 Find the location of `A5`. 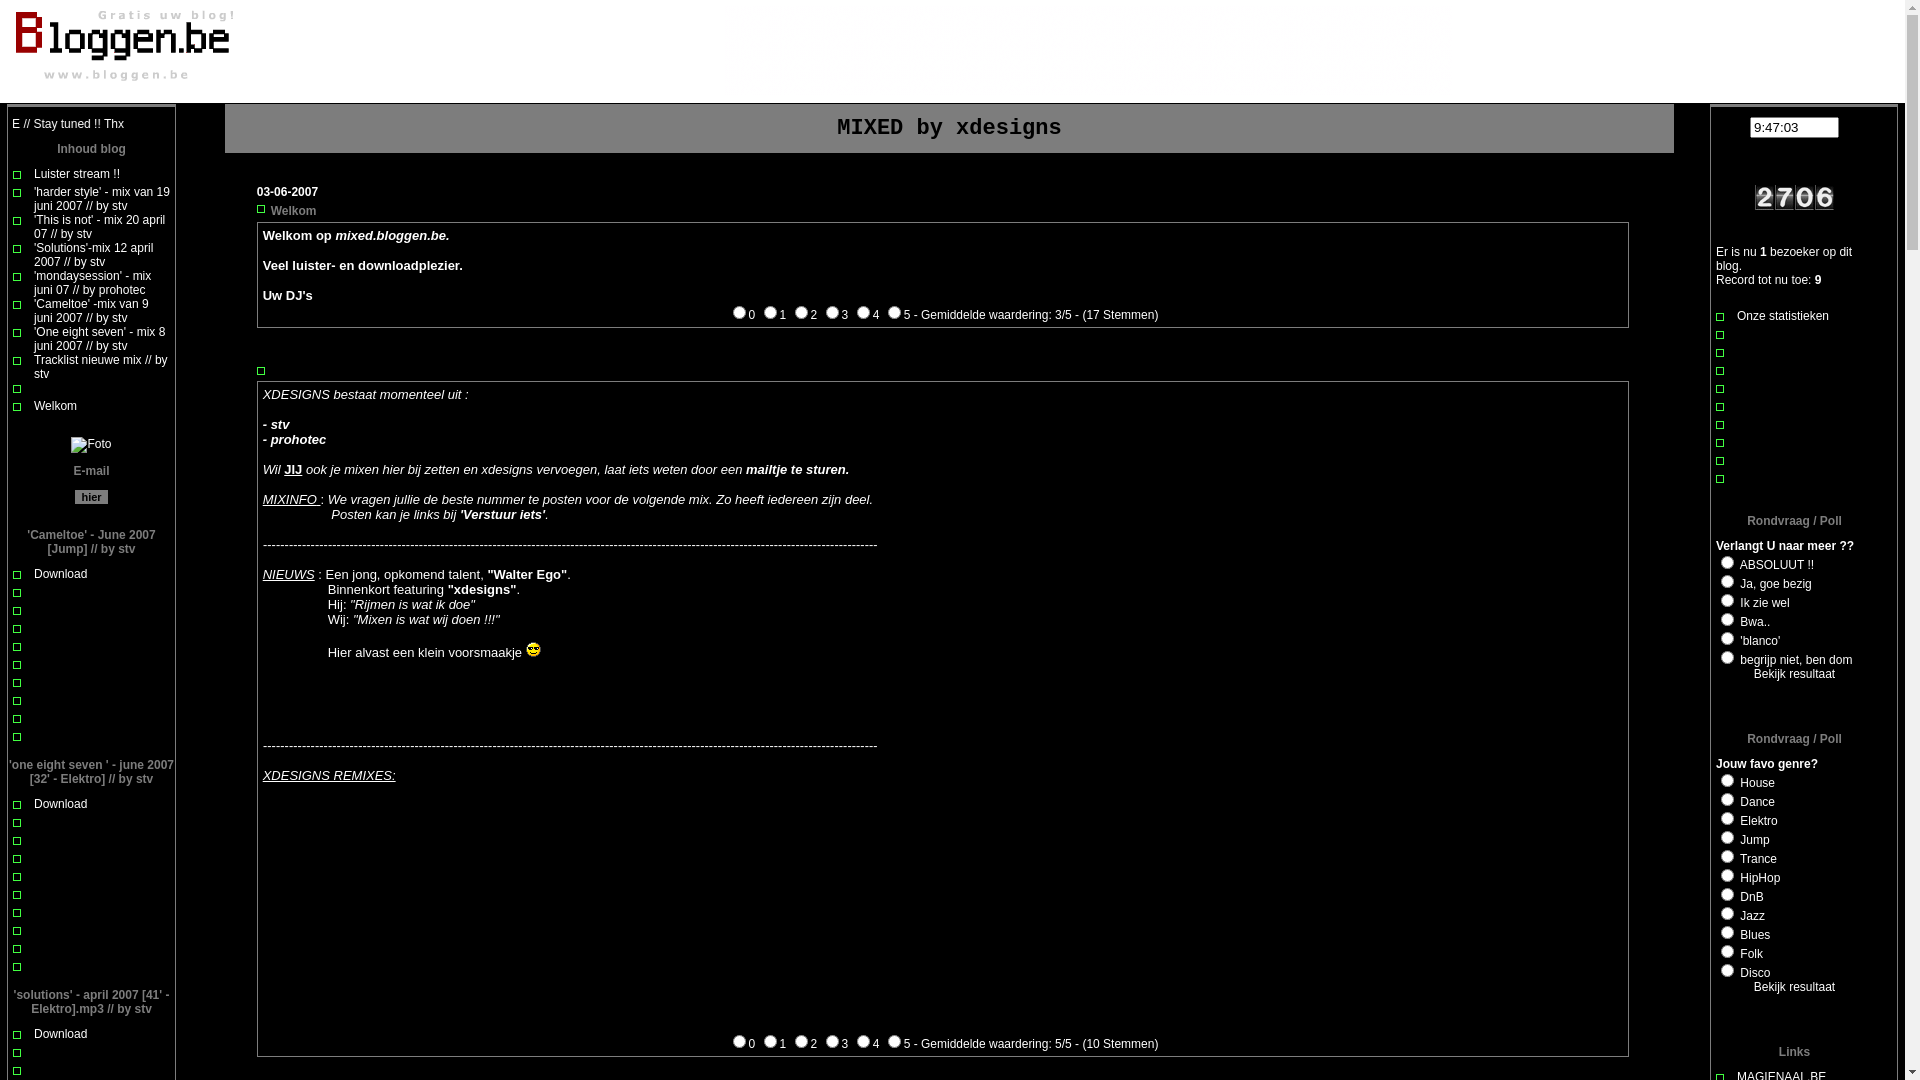

A5 is located at coordinates (1728, 856).